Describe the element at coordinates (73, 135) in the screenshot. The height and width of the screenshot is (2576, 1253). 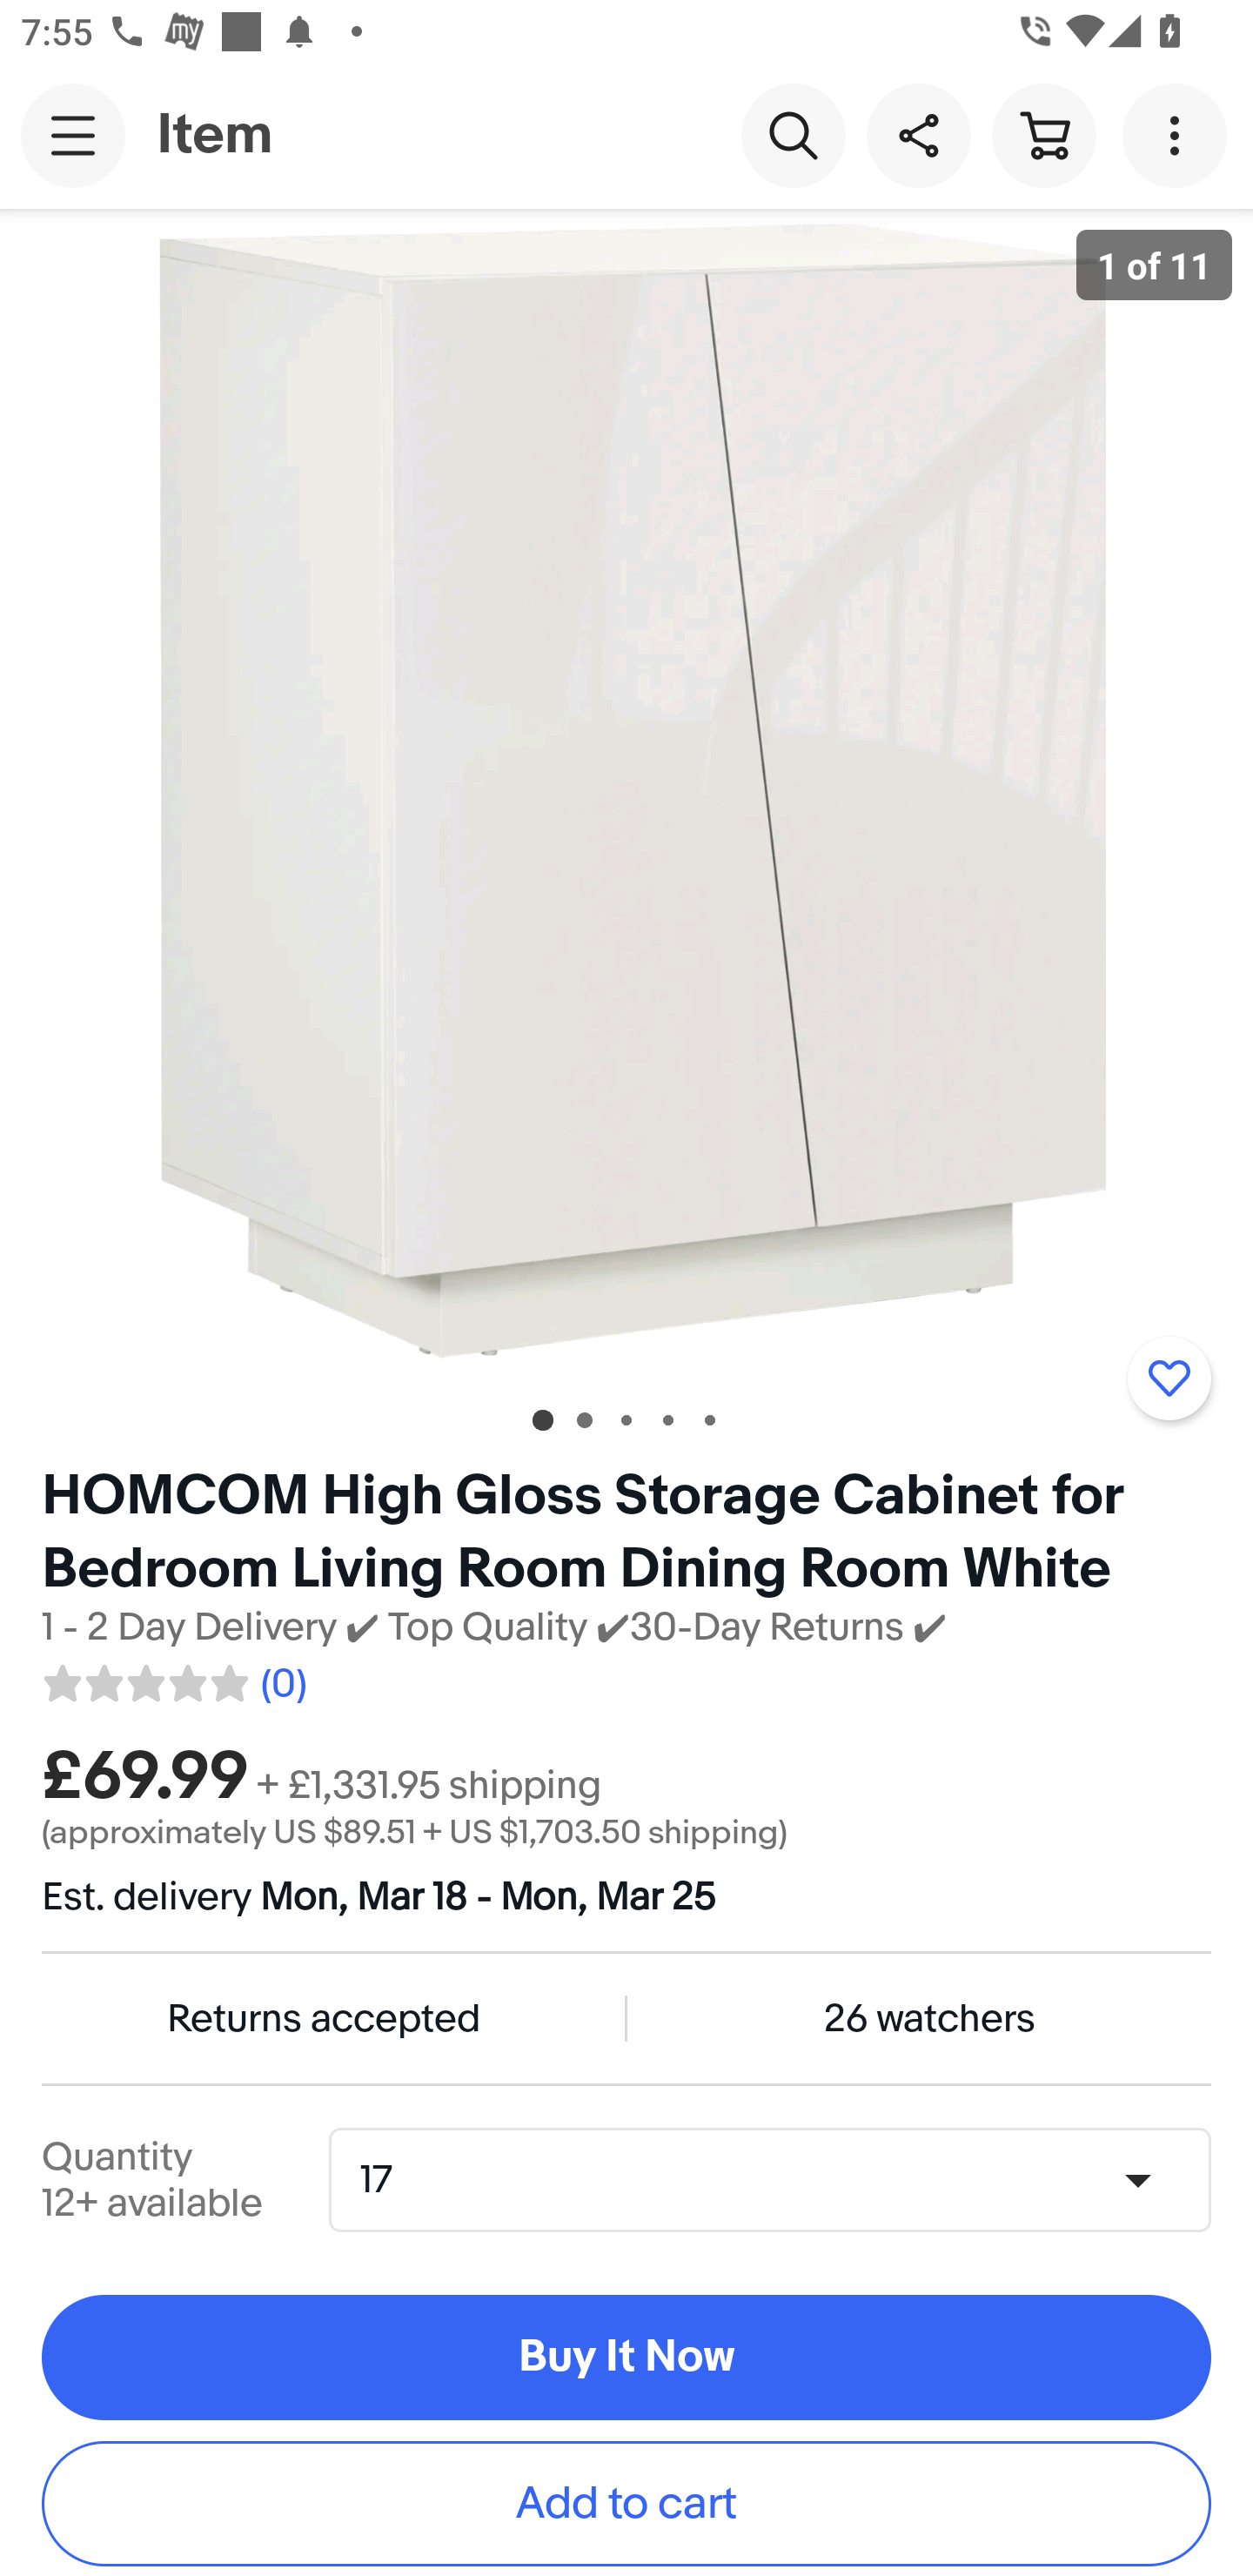
I see `Main navigation, open` at that location.